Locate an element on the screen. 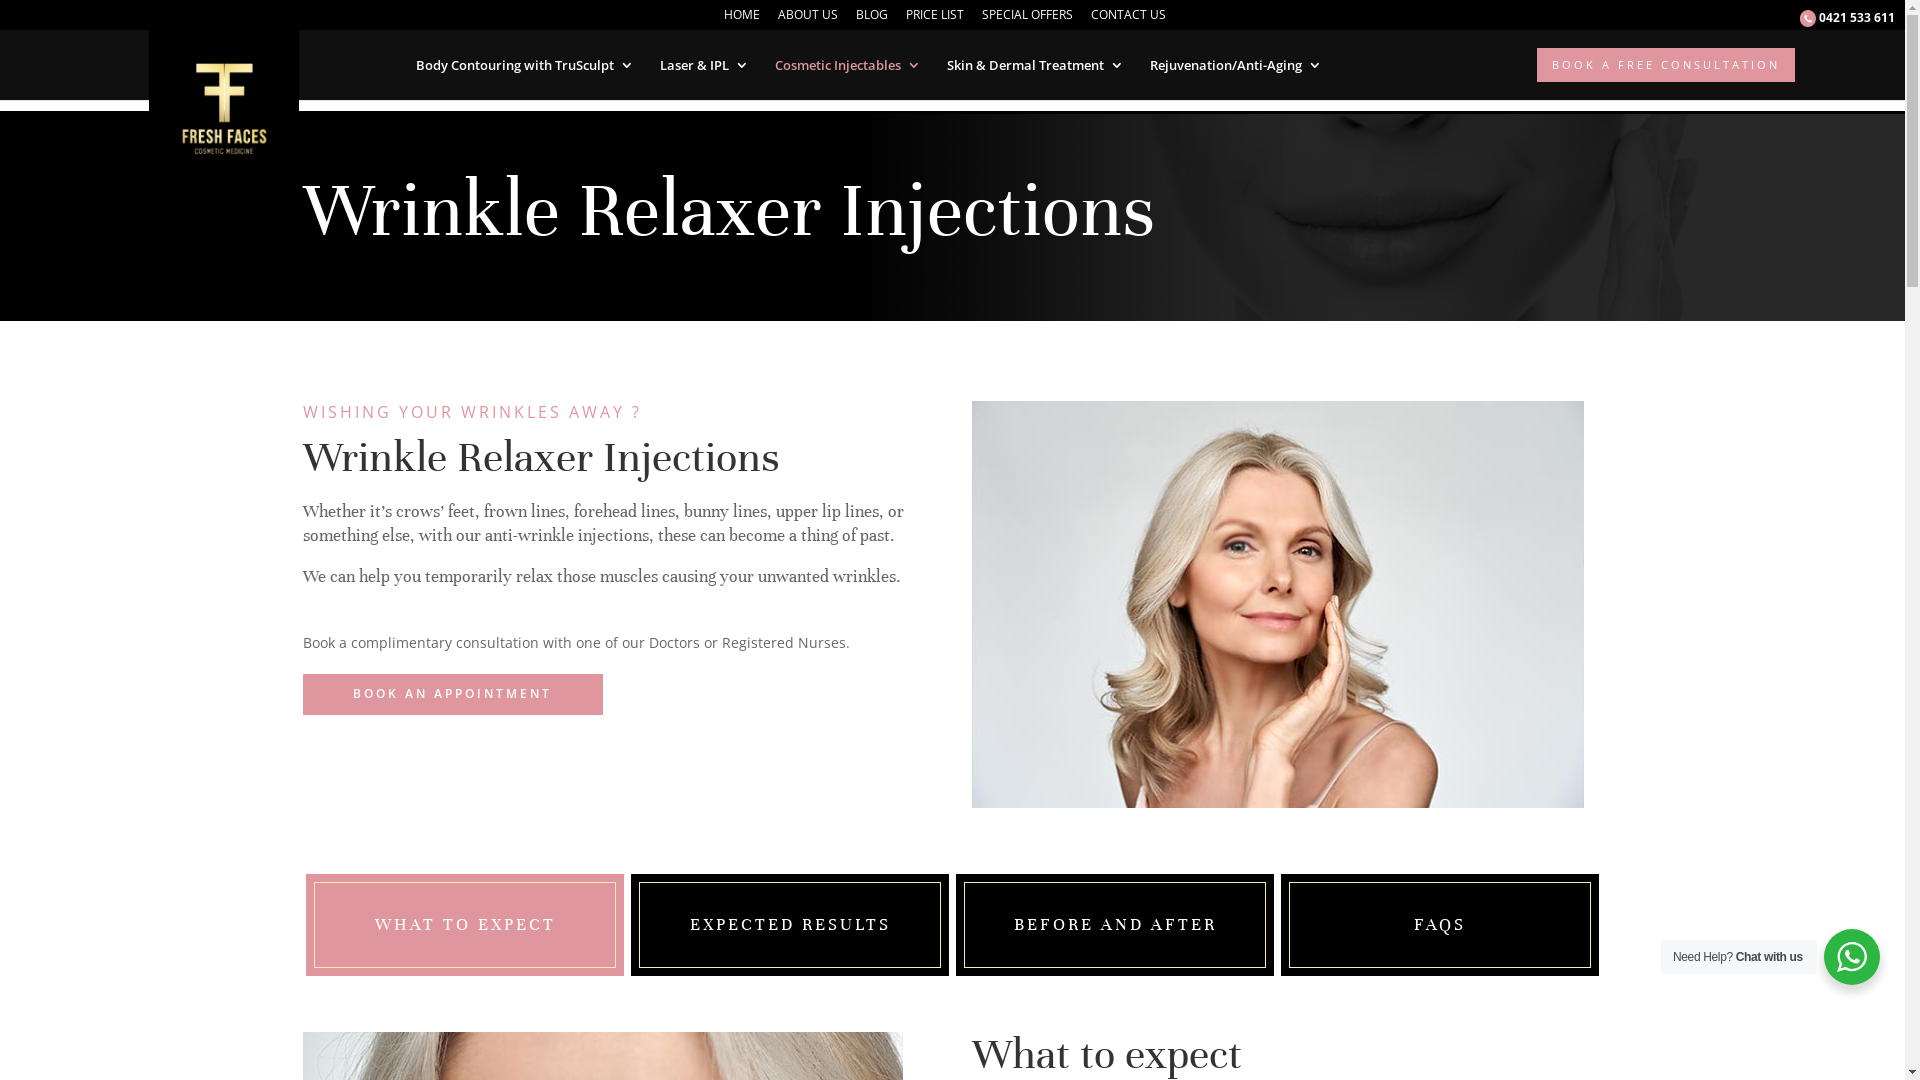 This screenshot has width=1920, height=1080. Laser & IPL is located at coordinates (704, 65).